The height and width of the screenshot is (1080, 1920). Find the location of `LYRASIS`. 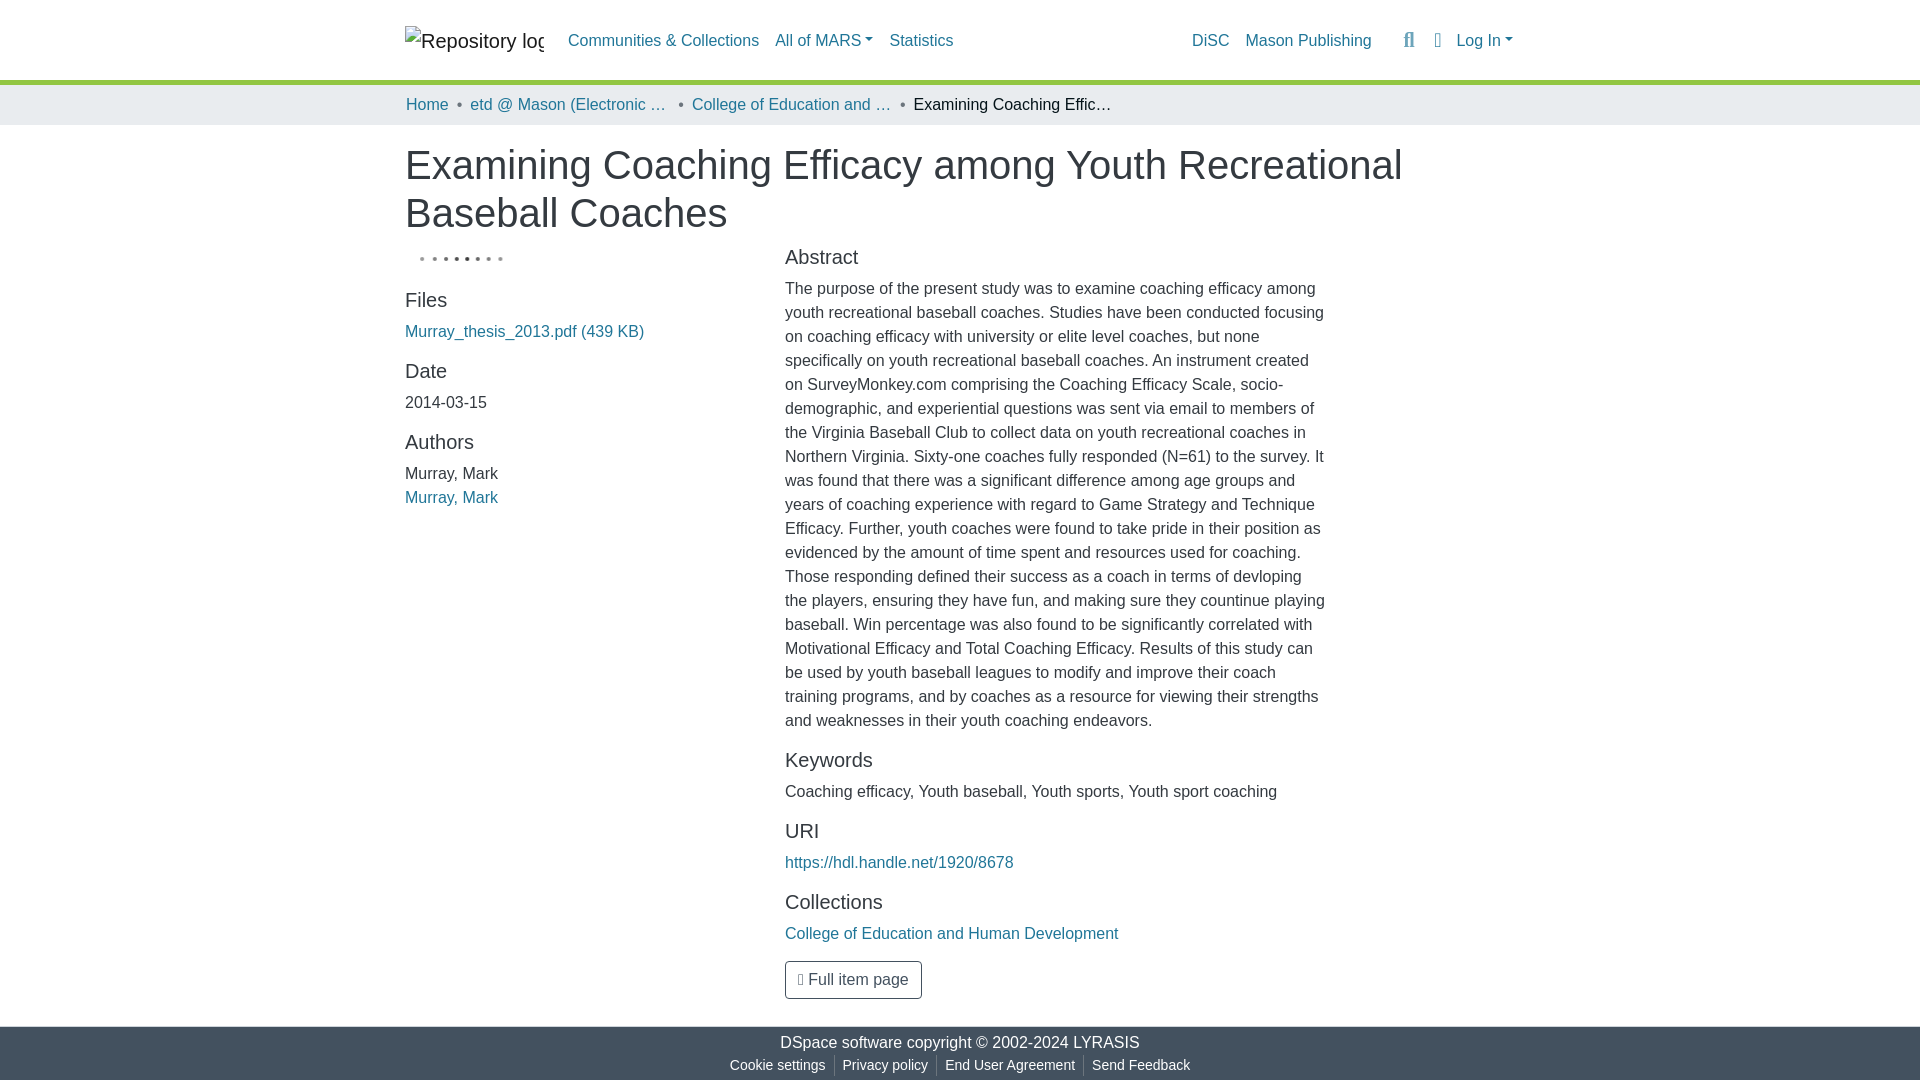

LYRASIS is located at coordinates (1106, 1042).